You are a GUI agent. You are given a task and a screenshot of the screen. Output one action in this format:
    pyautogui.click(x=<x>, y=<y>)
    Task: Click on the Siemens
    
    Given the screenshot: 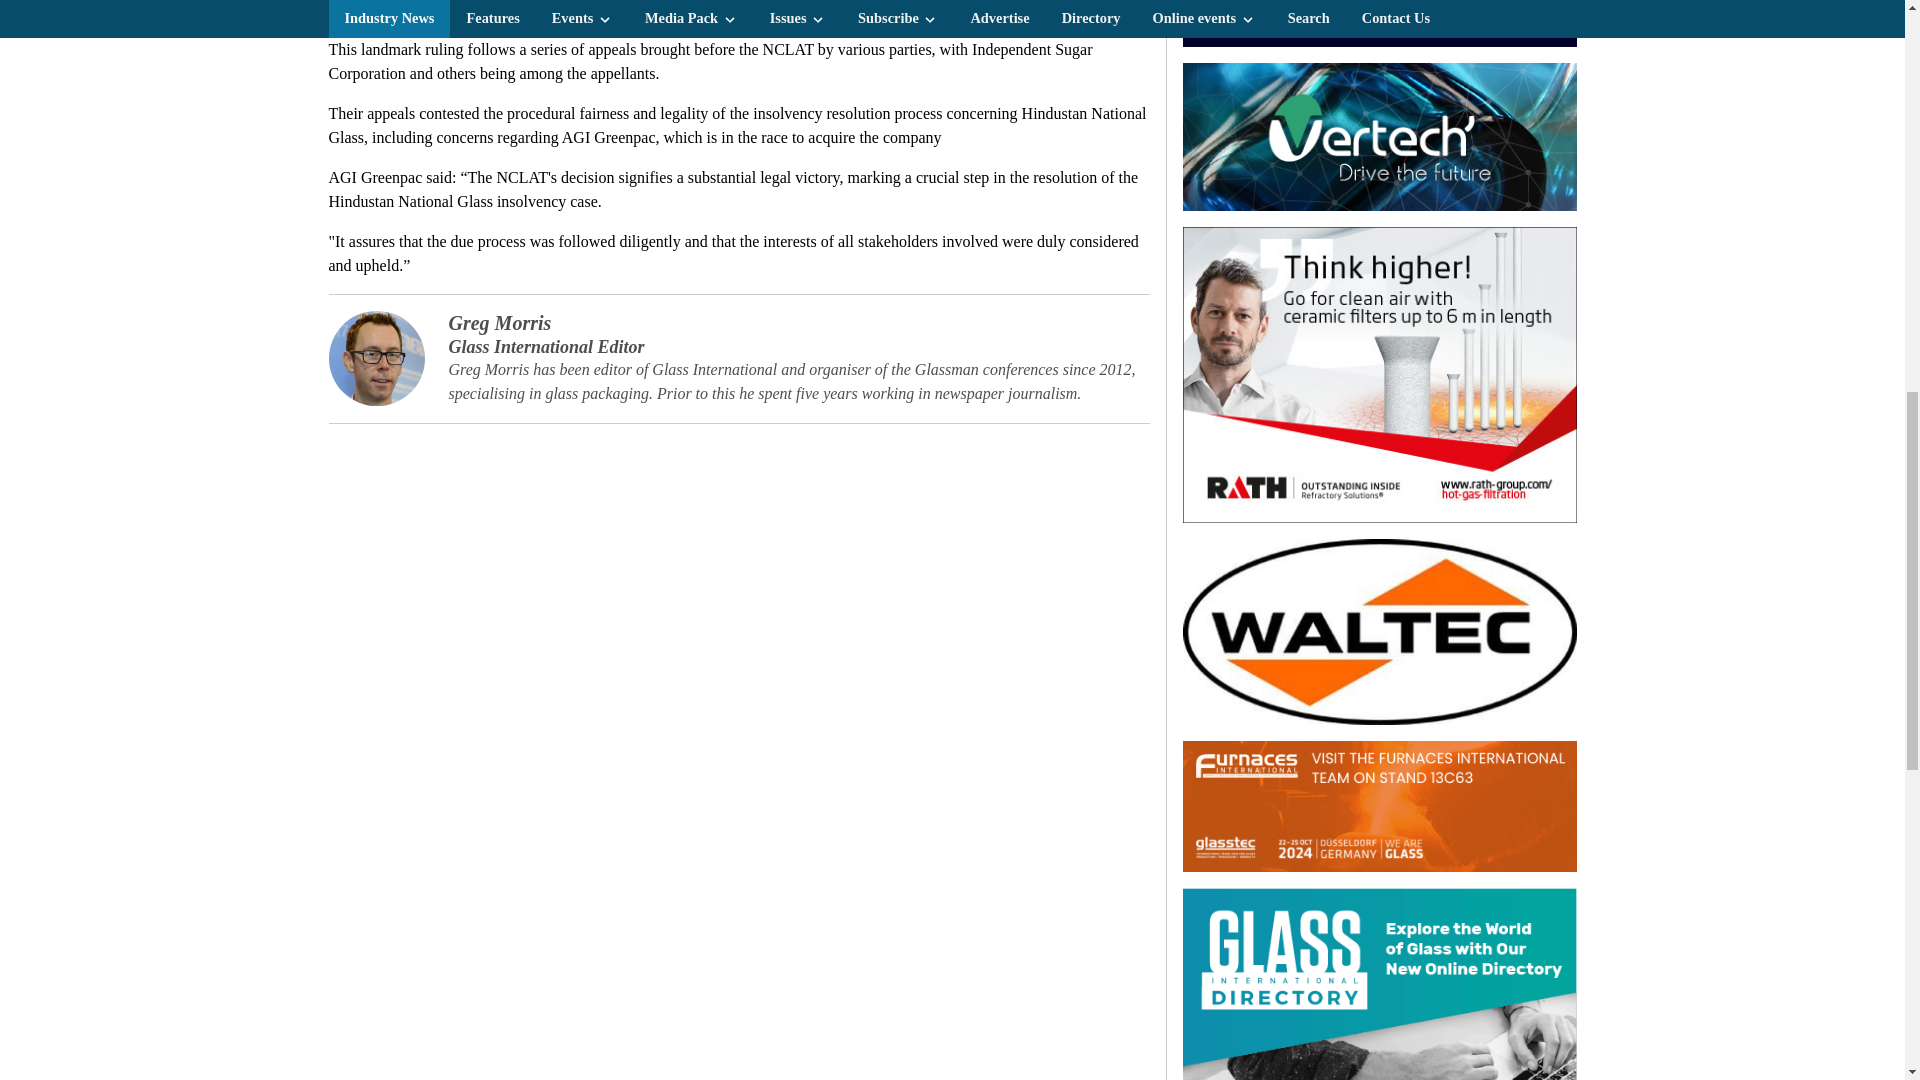 What is the action you would take?
    pyautogui.click(x=1379, y=24)
    